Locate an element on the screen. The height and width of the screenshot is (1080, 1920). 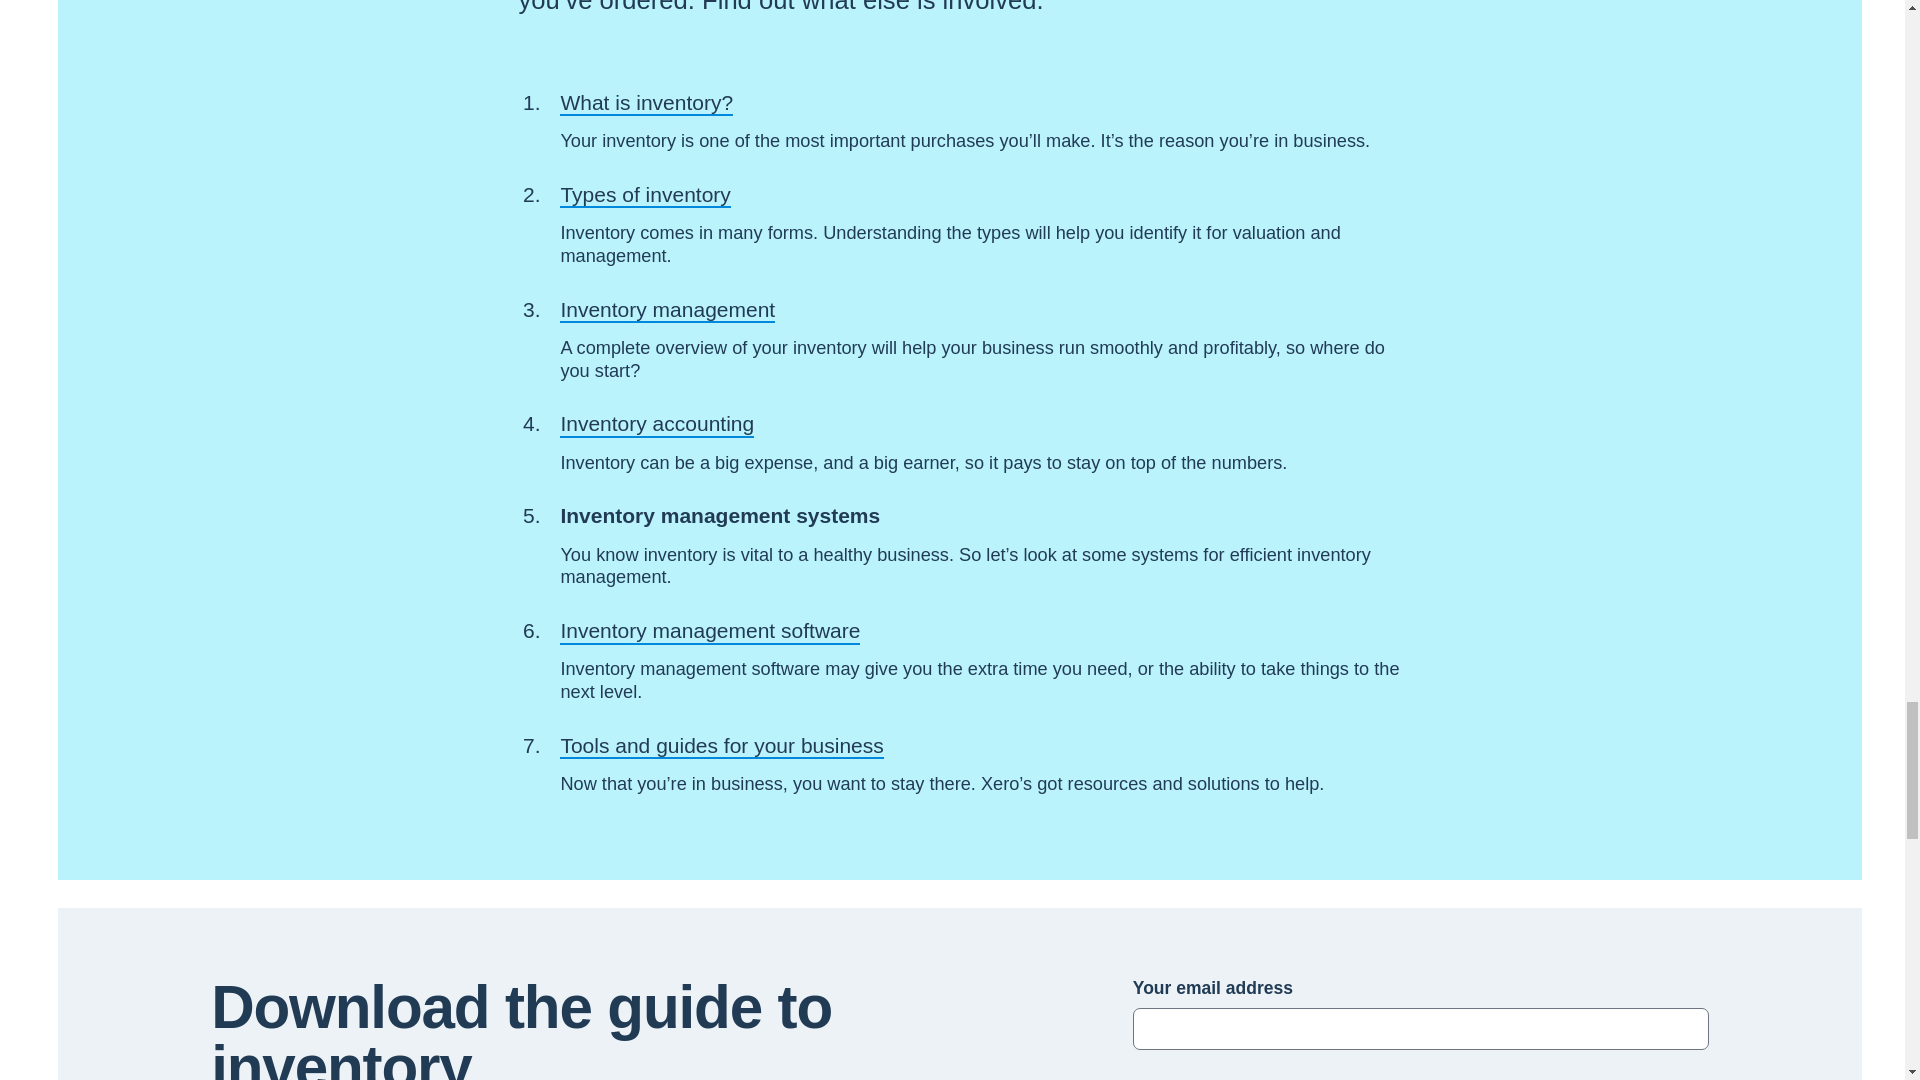
Inventory management software is located at coordinates (710, 630).